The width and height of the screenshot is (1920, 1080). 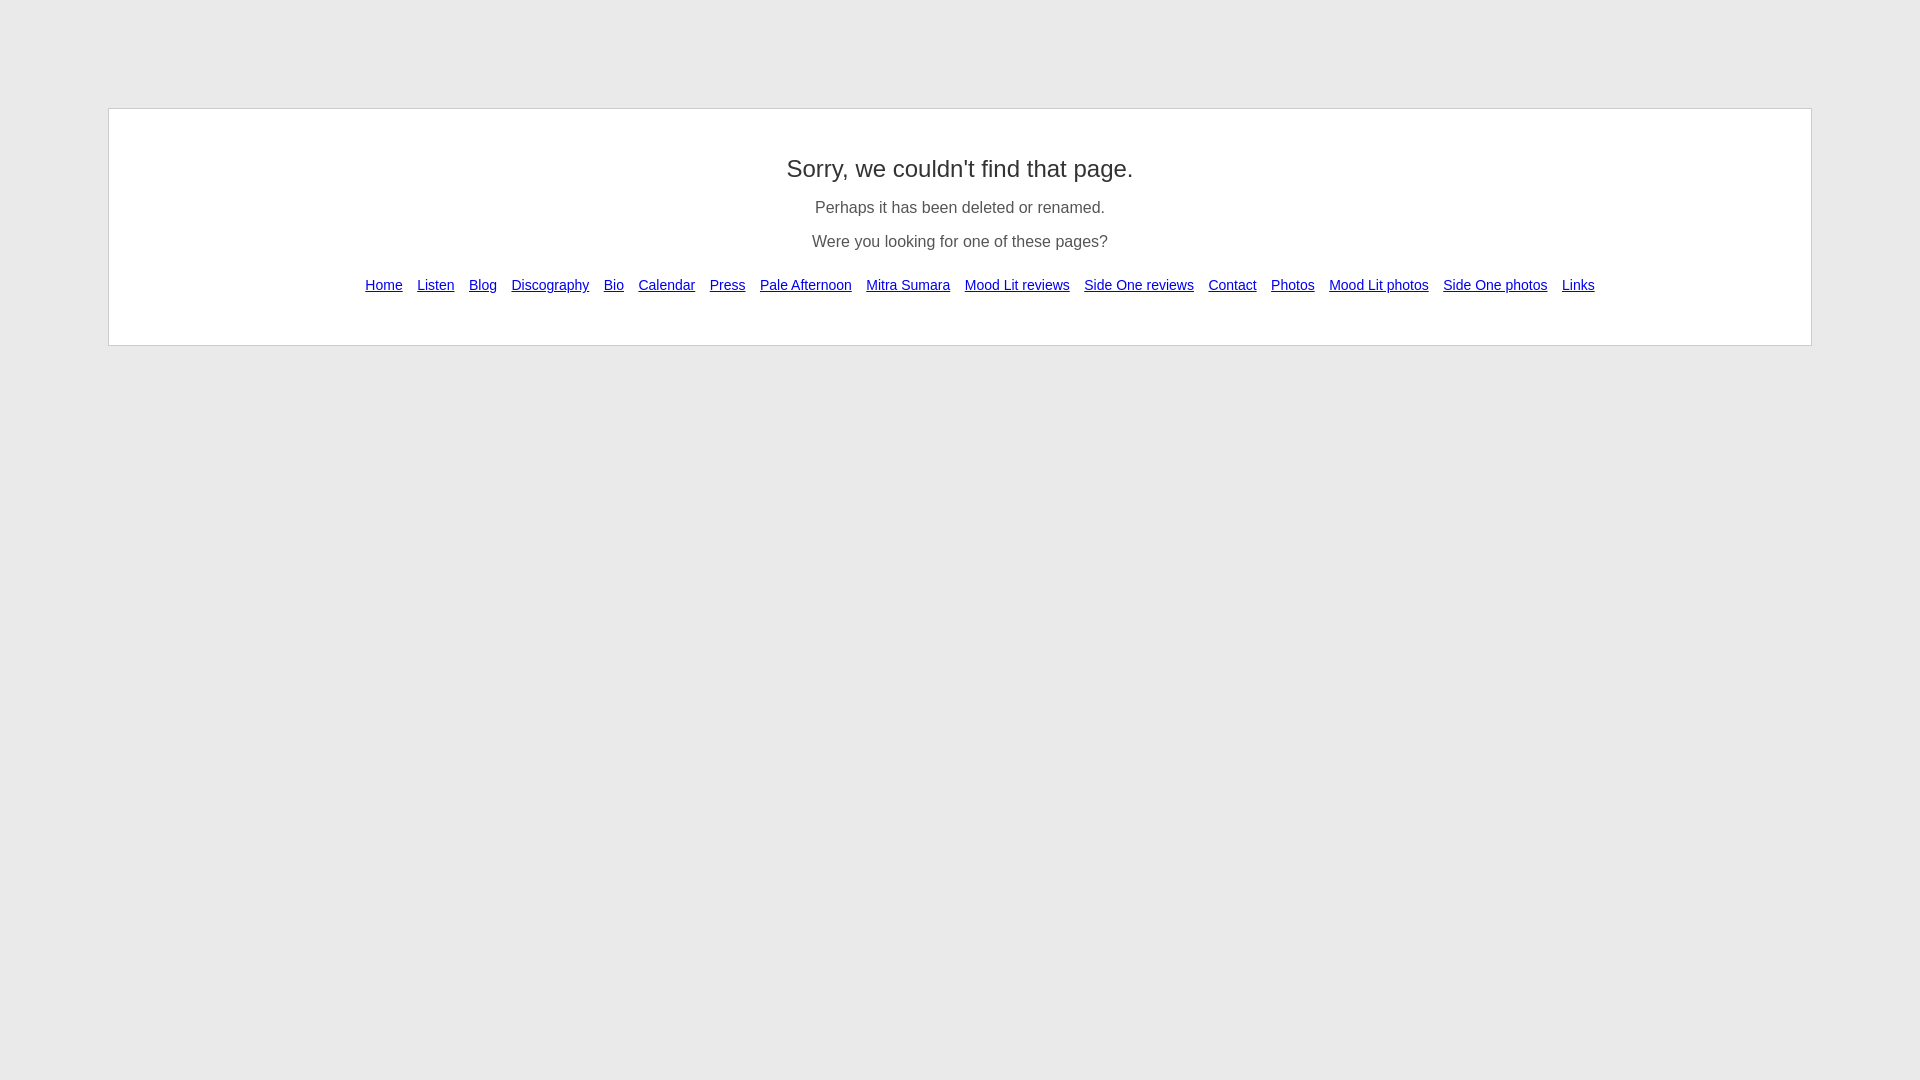 I want to click on Blog, so click(x=483, y=285).